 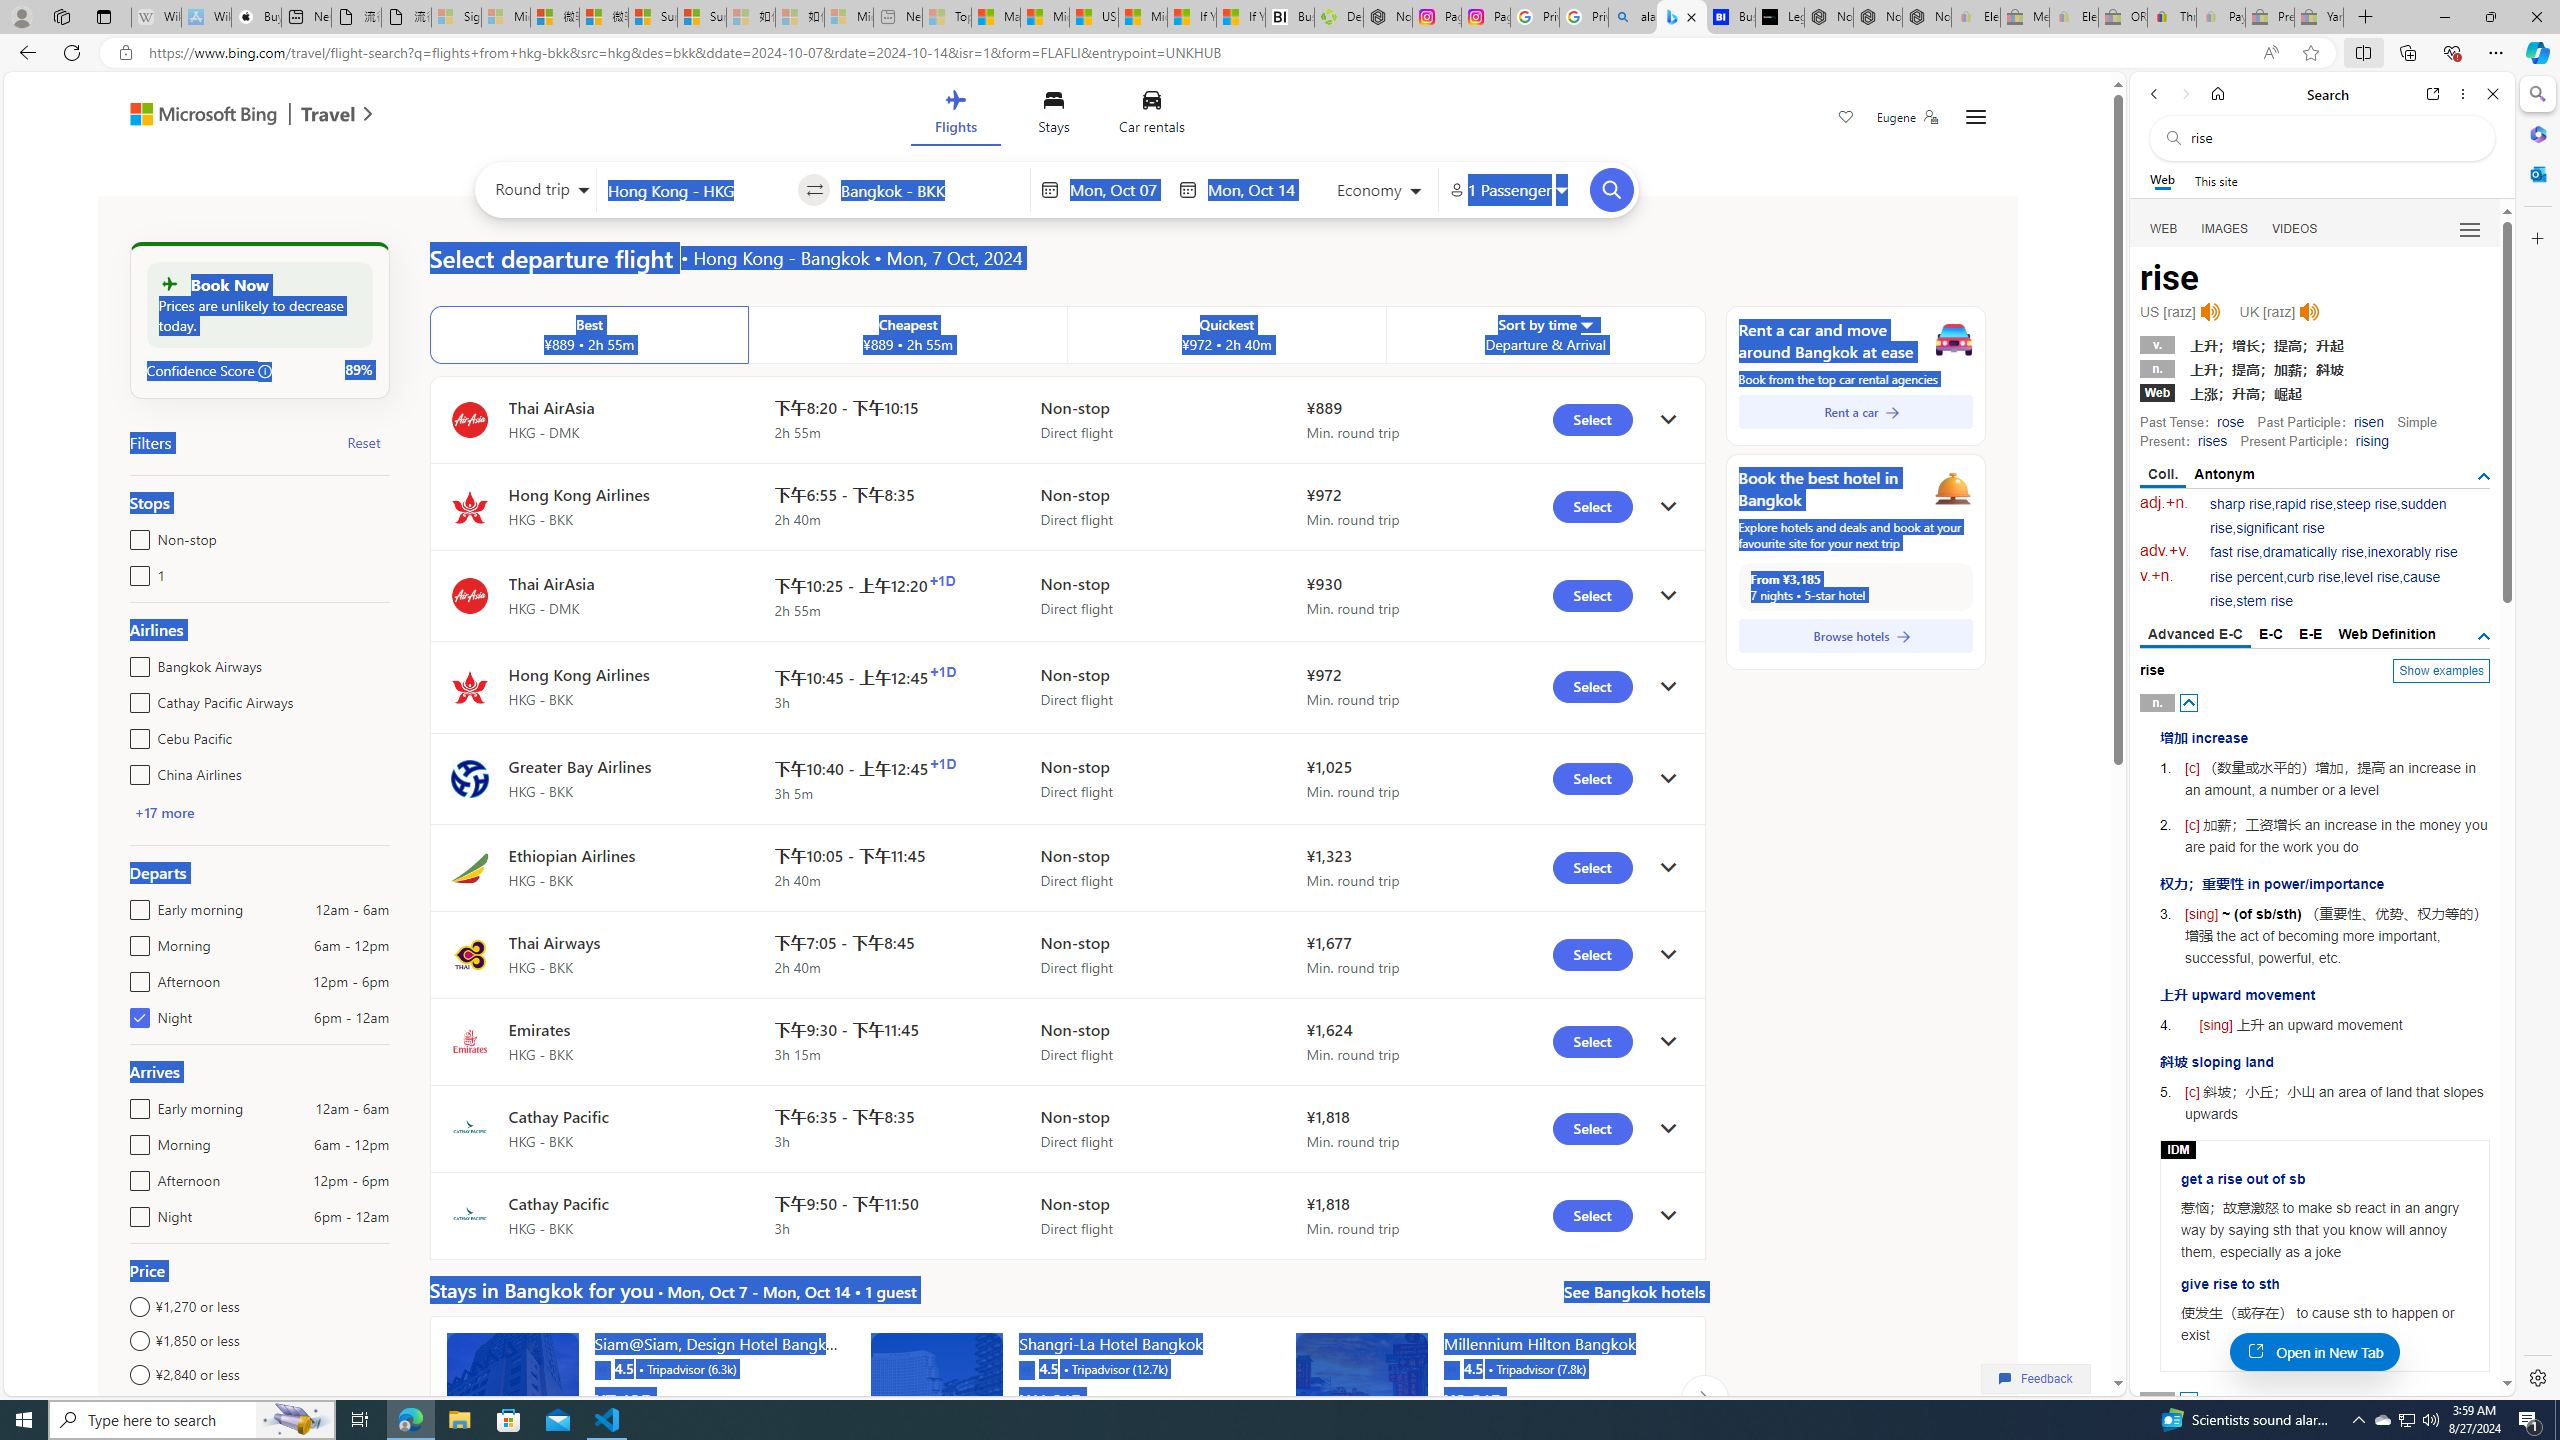 What do you see at coordinates (2470, 230) in the screenshot?
I see `Class: b_serphb` at bounding box center [2470, 230].